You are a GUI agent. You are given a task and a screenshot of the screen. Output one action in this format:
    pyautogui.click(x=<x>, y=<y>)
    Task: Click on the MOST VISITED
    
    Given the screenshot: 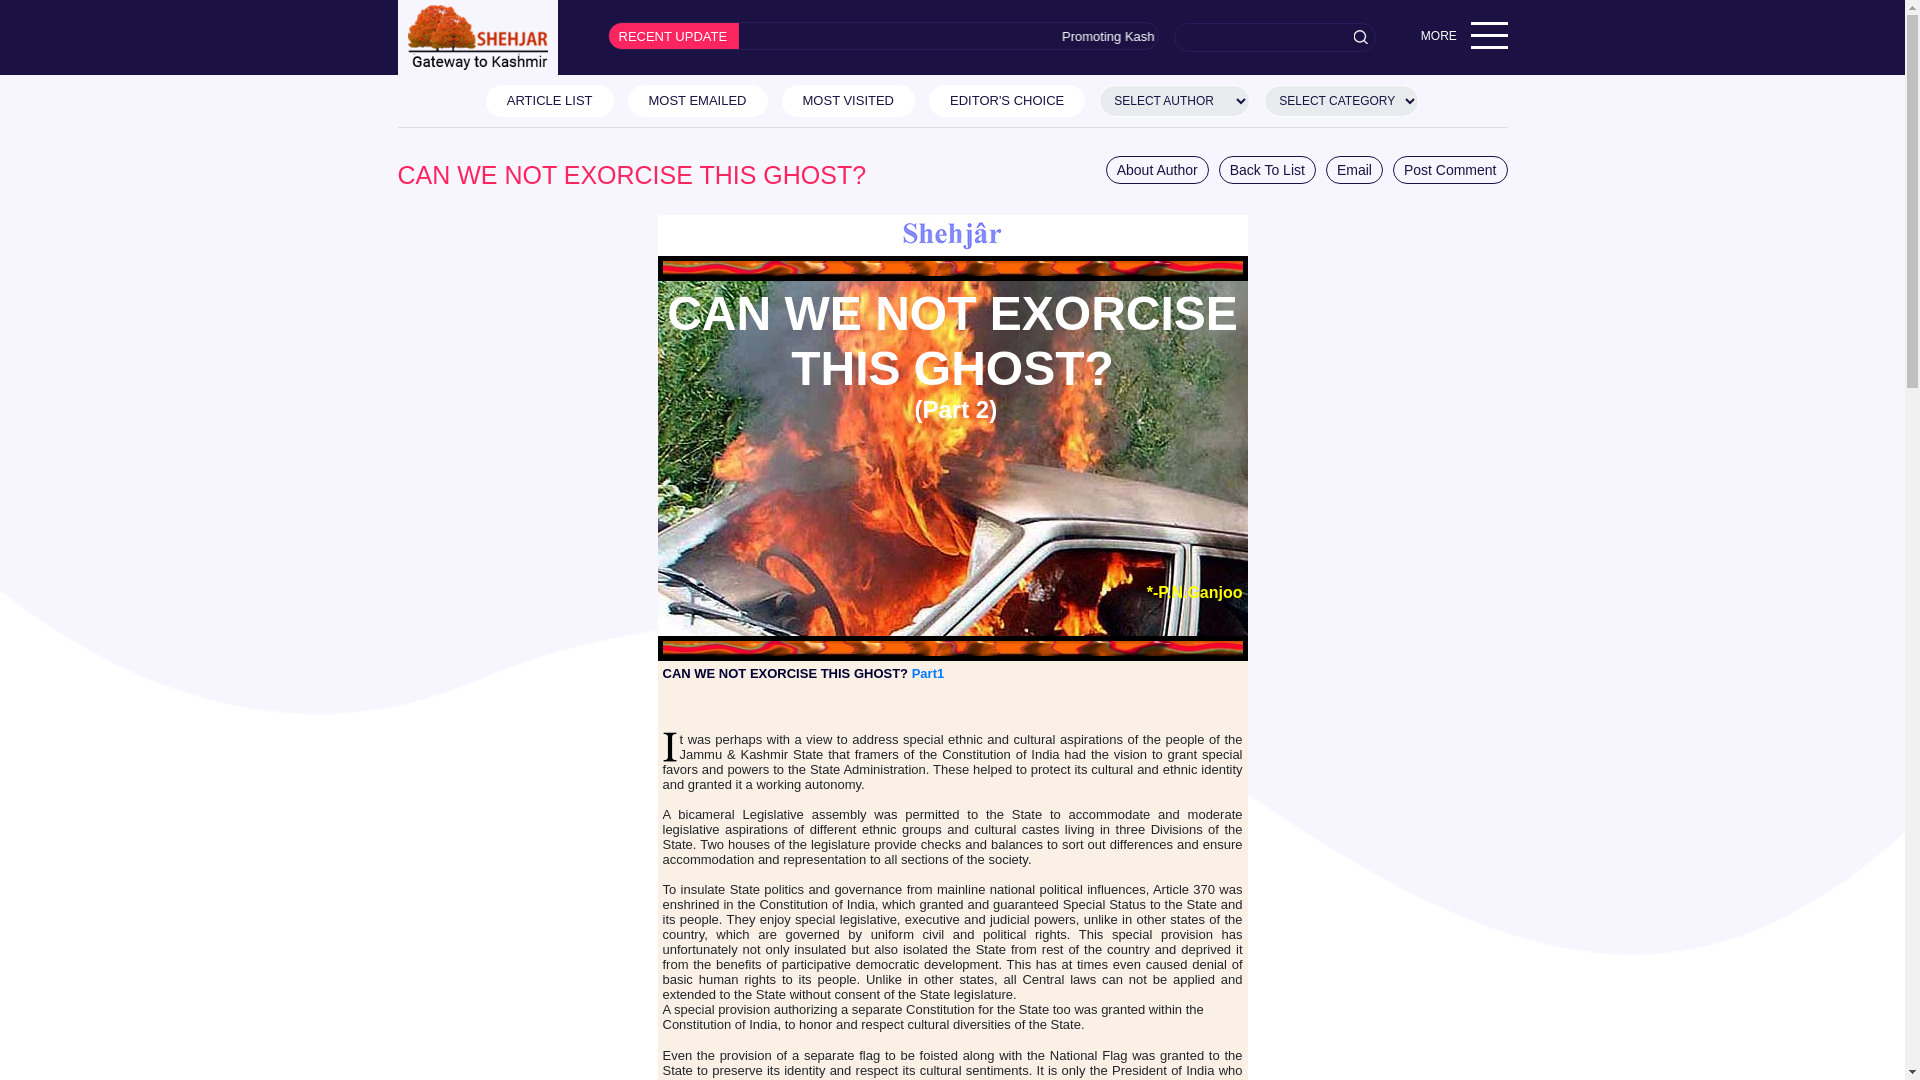 What is the action you would take?
    pyautogui.click(x=848, y=100)
    